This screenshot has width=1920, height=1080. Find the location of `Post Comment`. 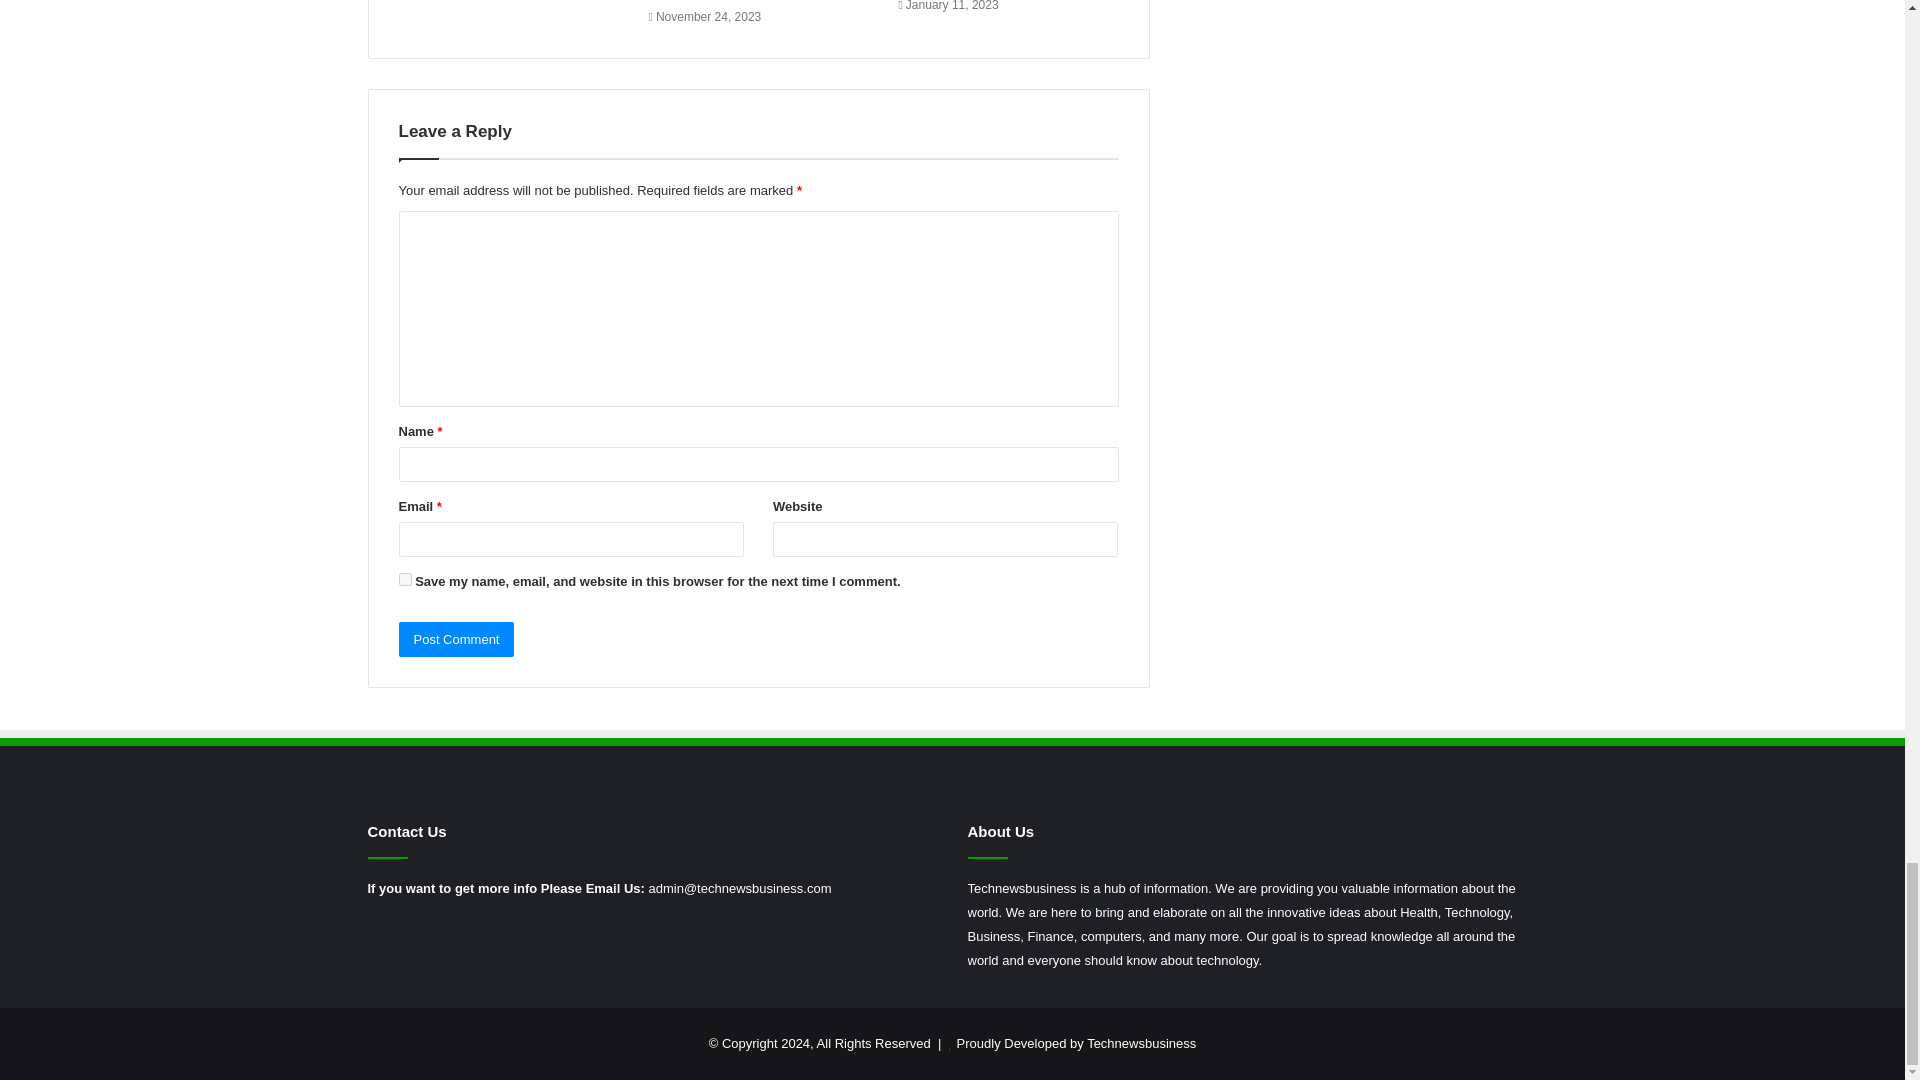

Post Comment is located at coordinates (456, 639).